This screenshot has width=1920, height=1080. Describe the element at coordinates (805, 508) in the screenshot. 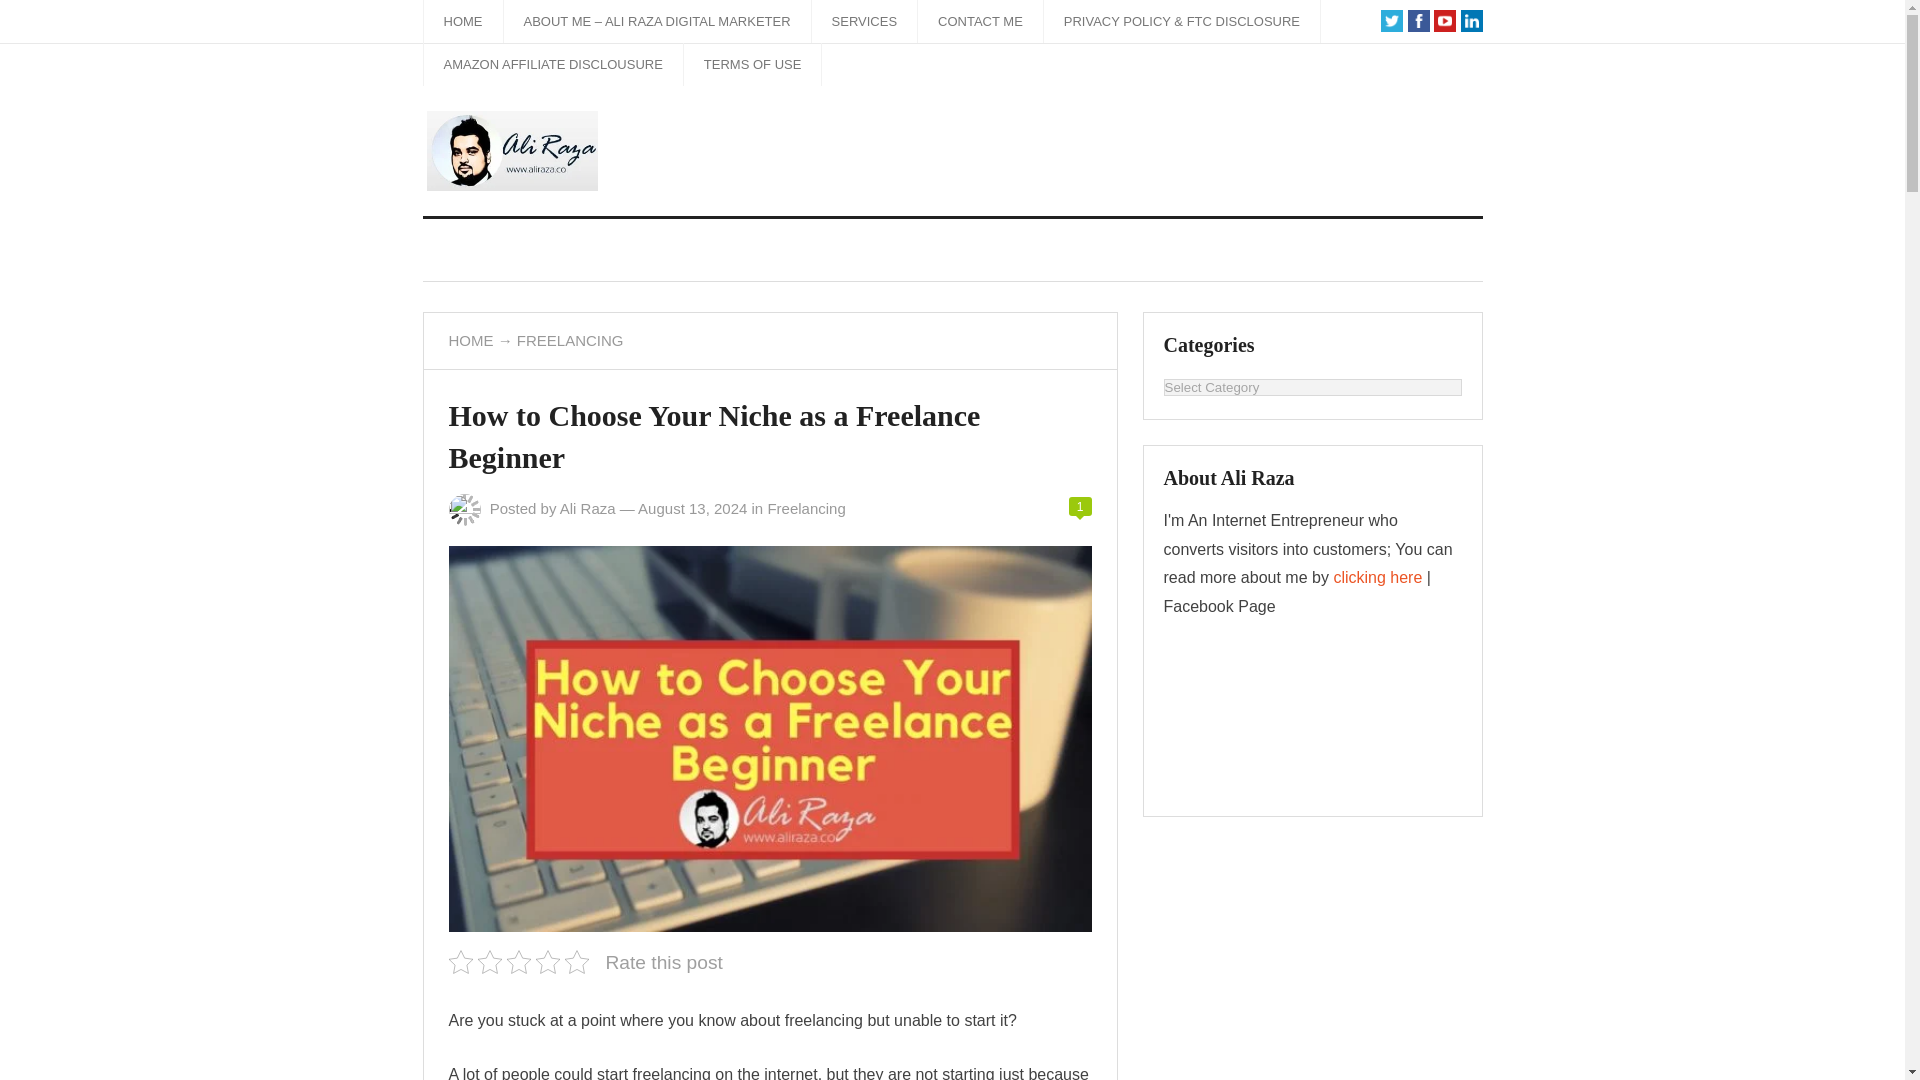

I see `Freelancing` at that location.